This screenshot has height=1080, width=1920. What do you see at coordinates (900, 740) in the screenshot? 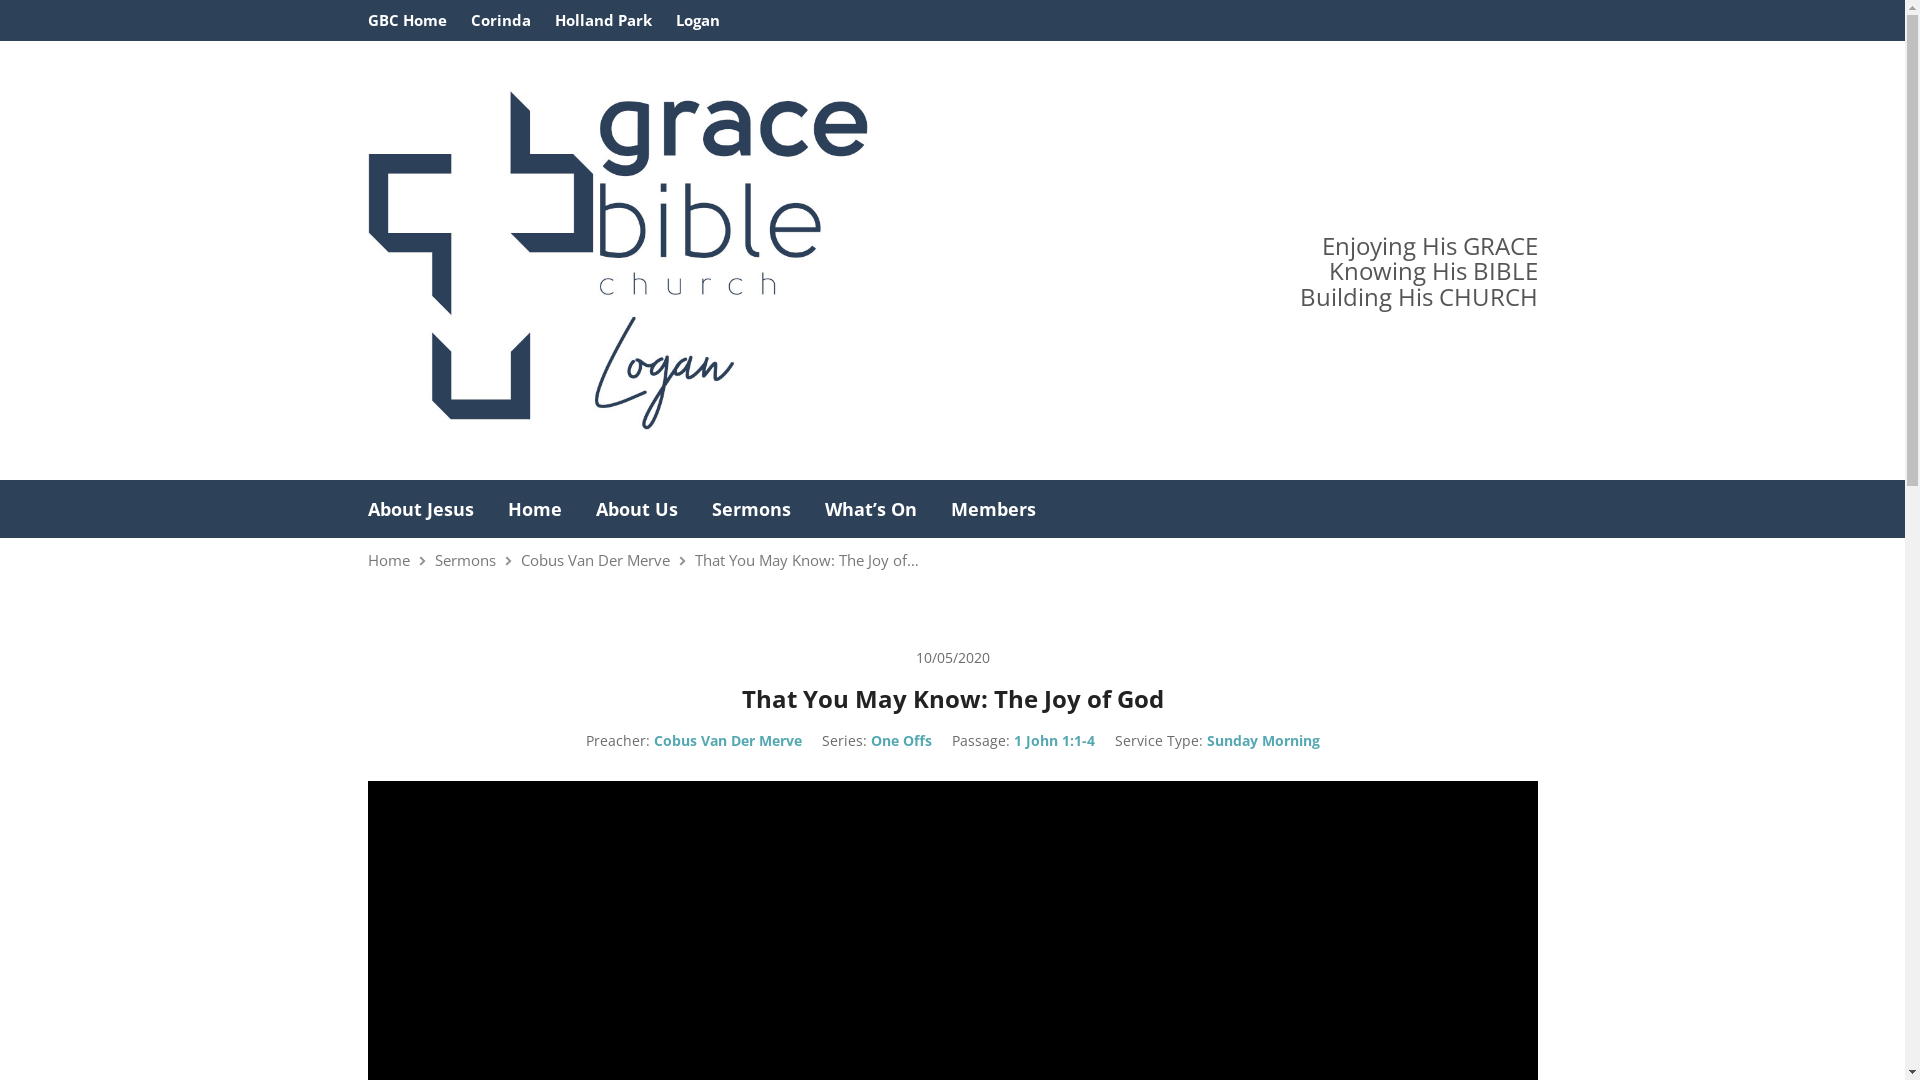
I see `One Offs` at bounding box center [900, 740].